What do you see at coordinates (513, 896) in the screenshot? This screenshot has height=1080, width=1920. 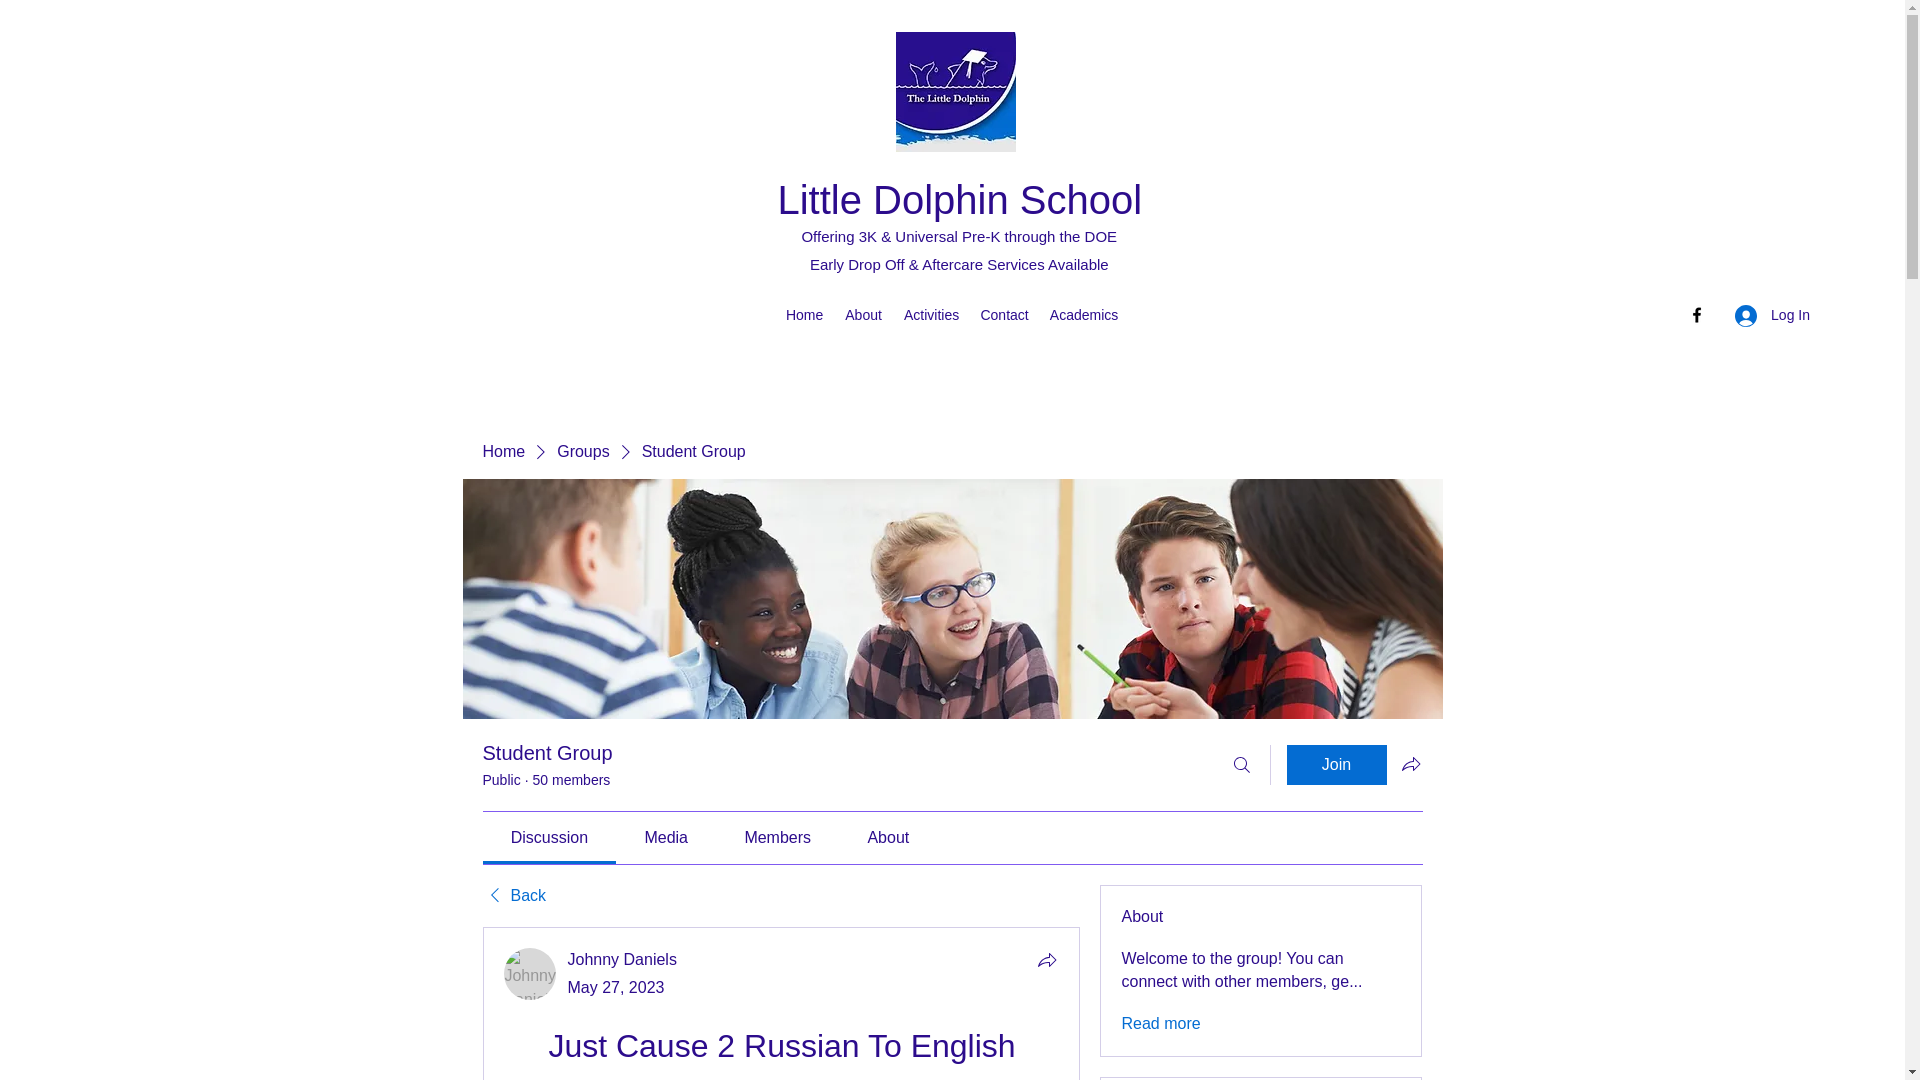 I see `Back` at bounding box center [513, 896].